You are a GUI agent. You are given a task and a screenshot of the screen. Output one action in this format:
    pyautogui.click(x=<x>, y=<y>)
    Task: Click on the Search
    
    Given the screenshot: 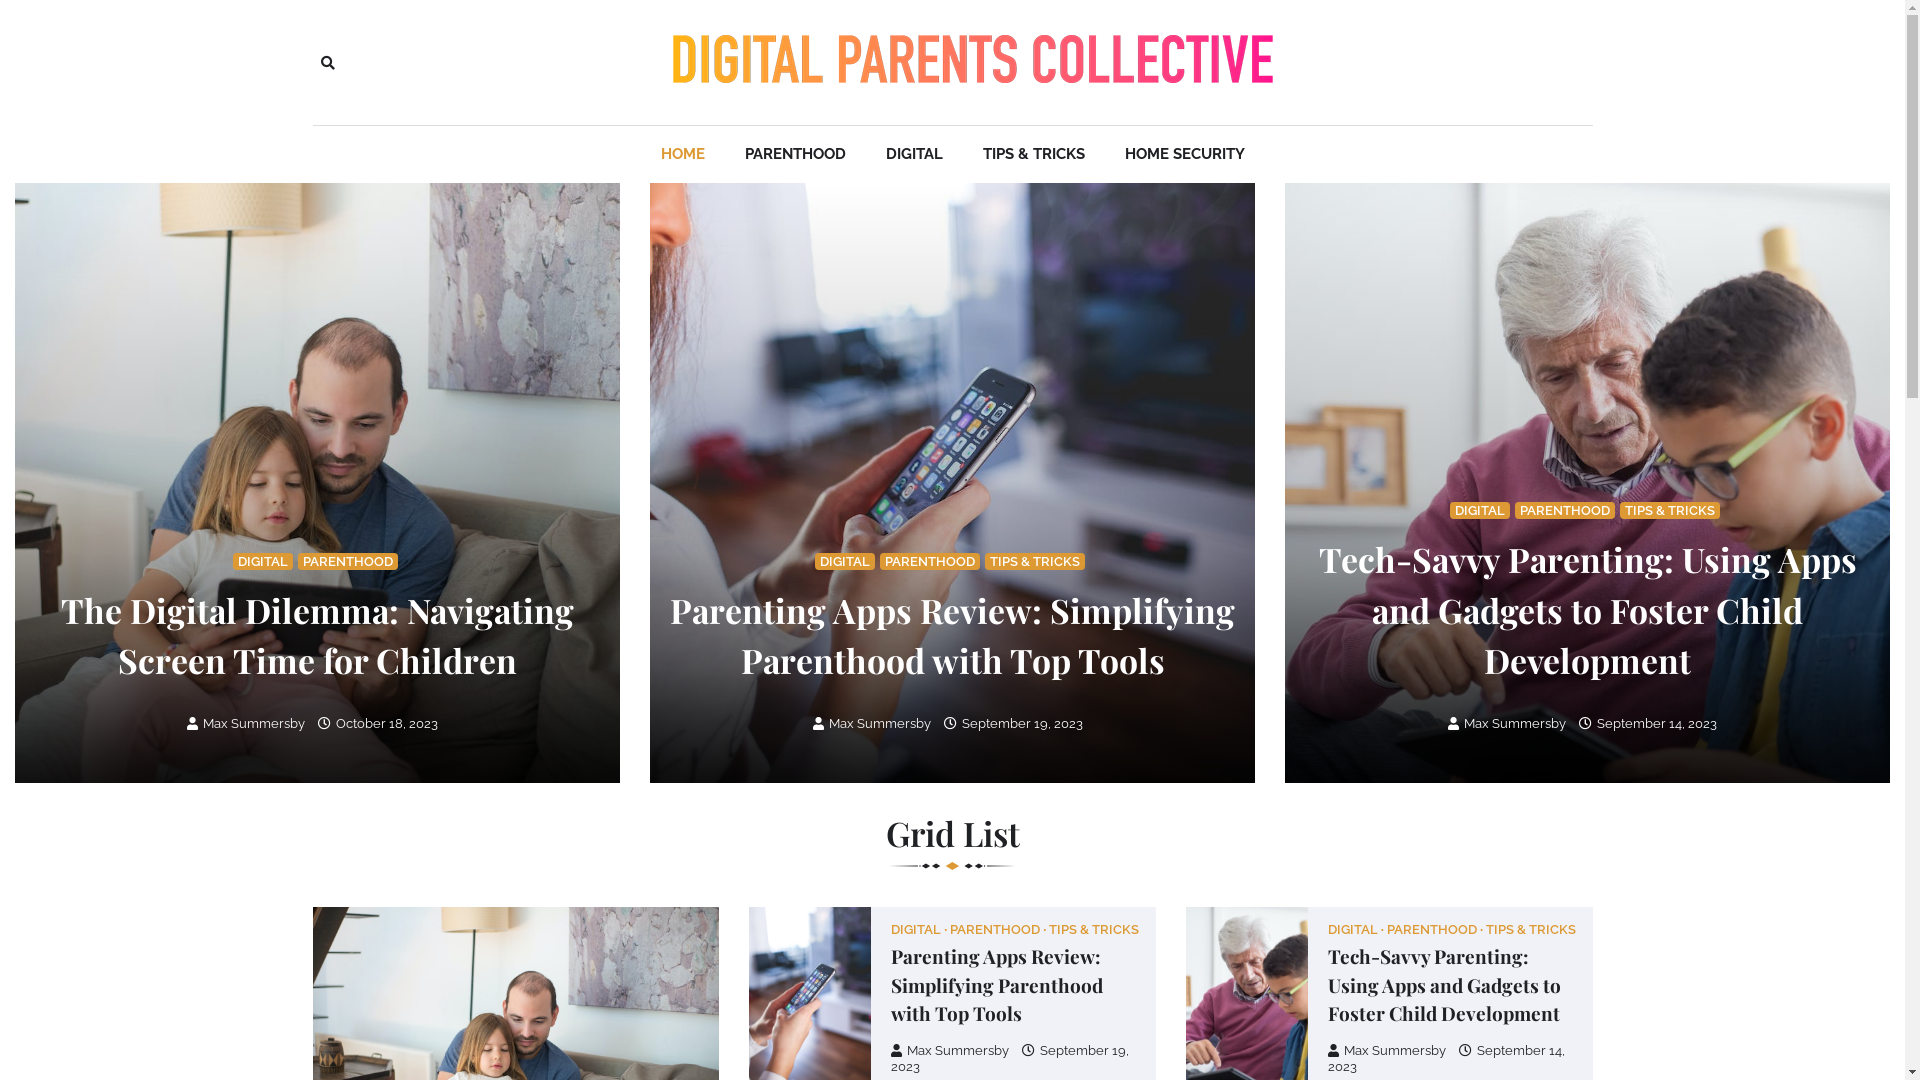 What is the action you would take?
    pyautogui.click(x=586, y=110)
    